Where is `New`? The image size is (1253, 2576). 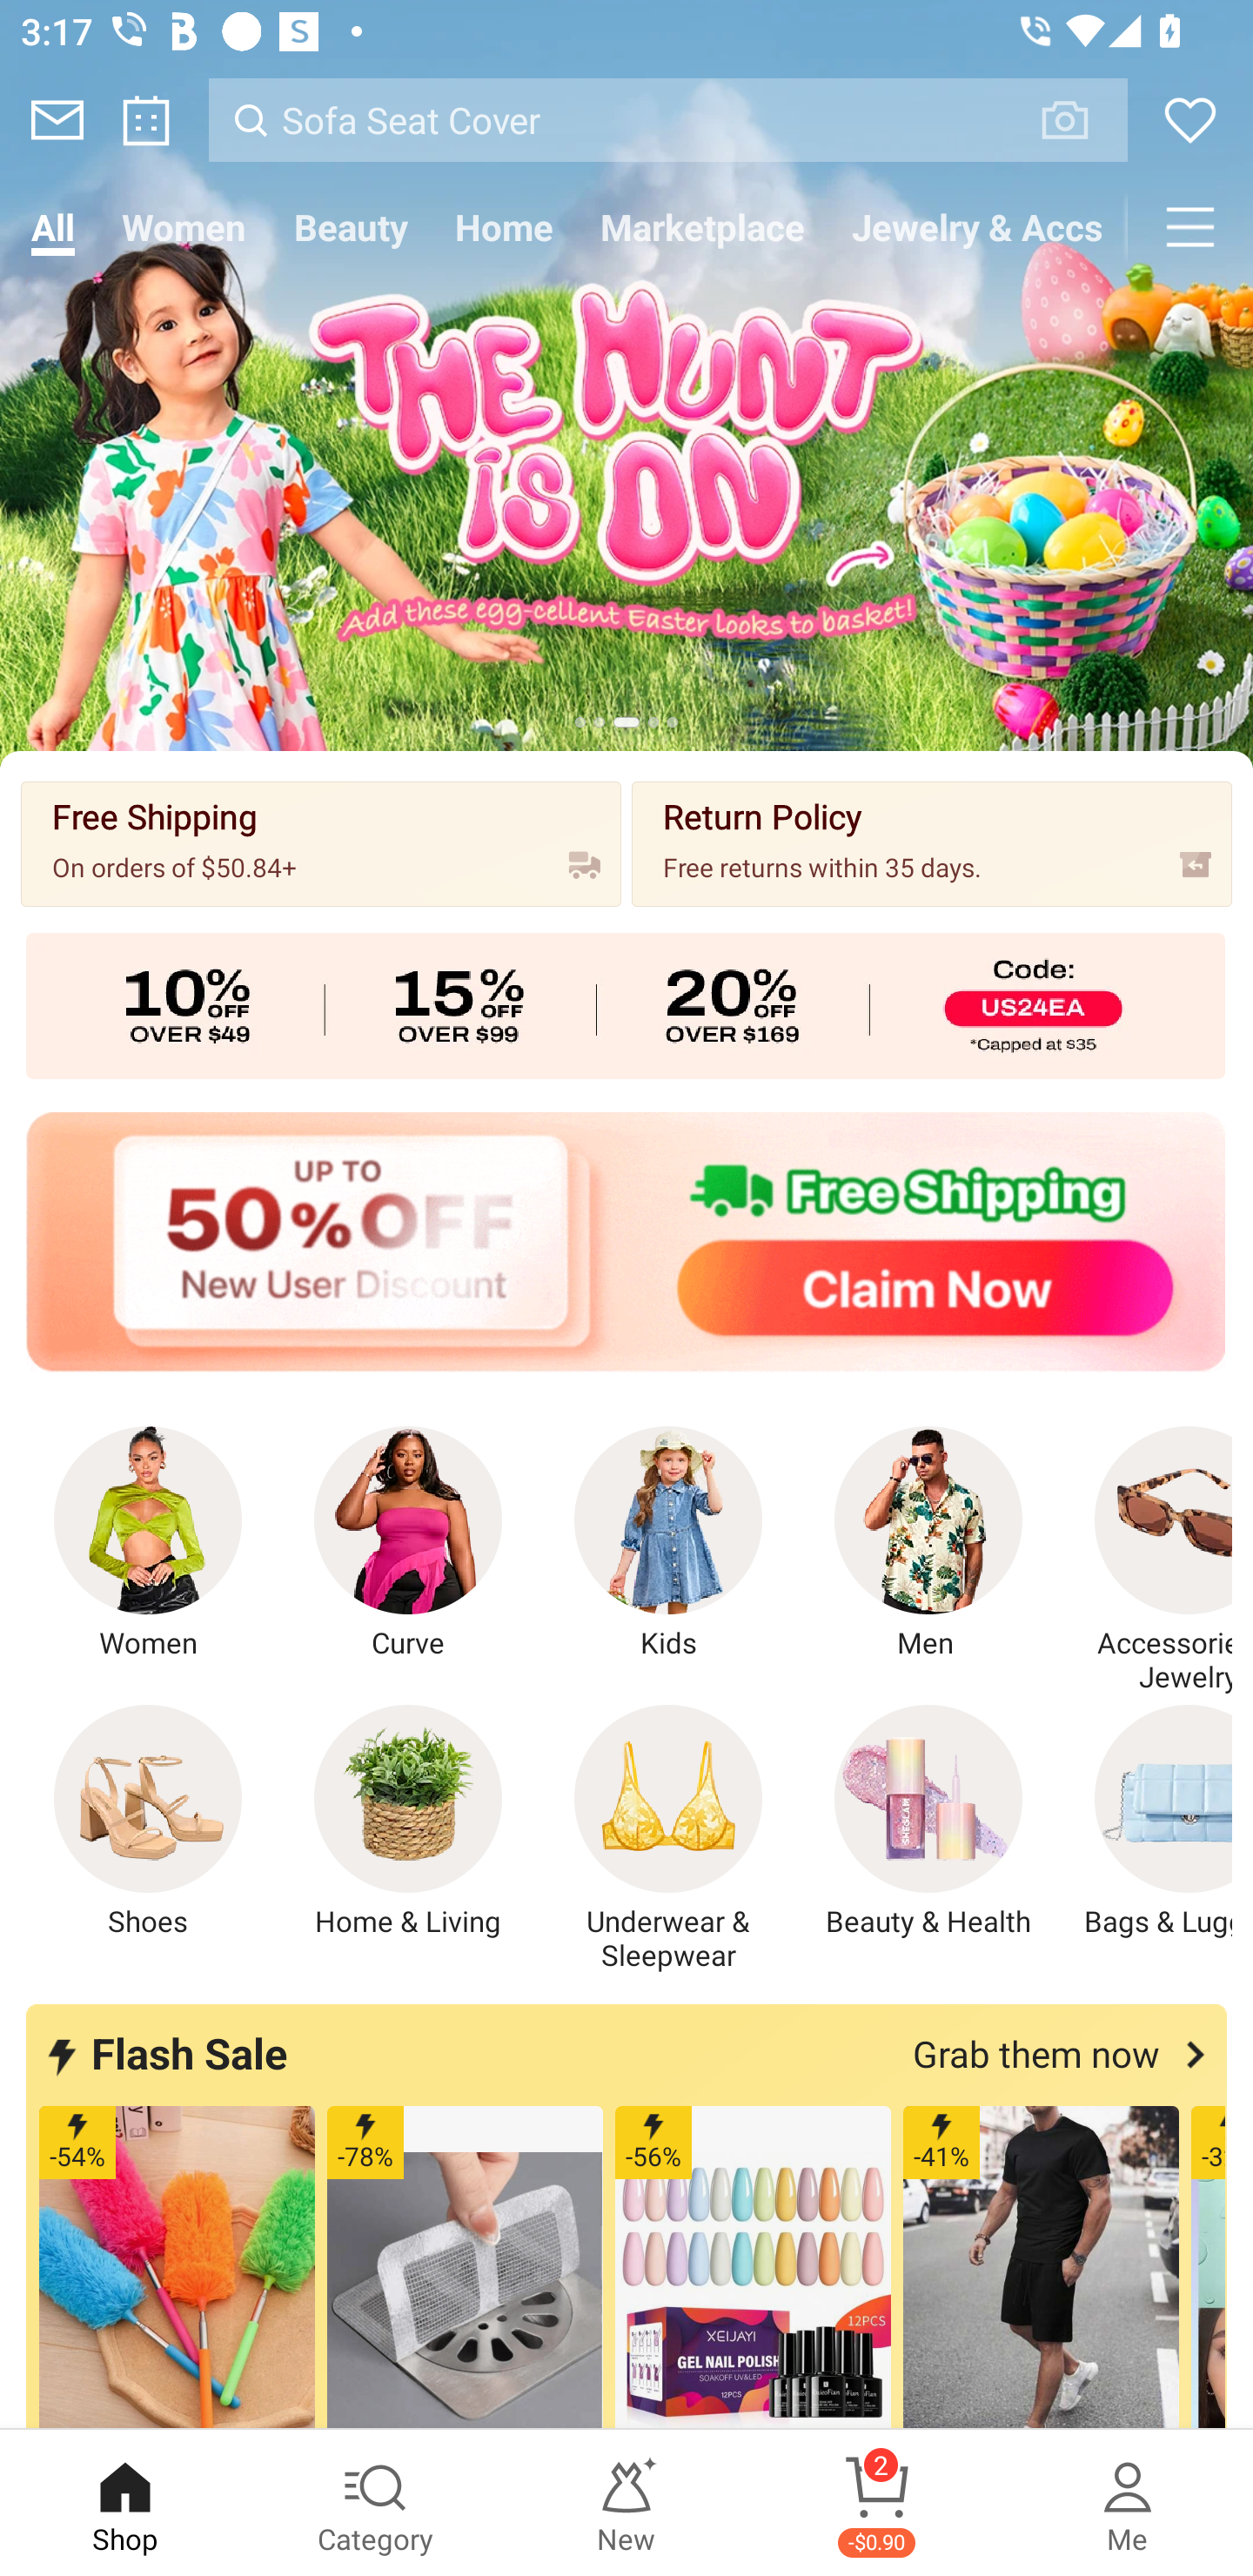 New is located at coordinates (626, 2503).